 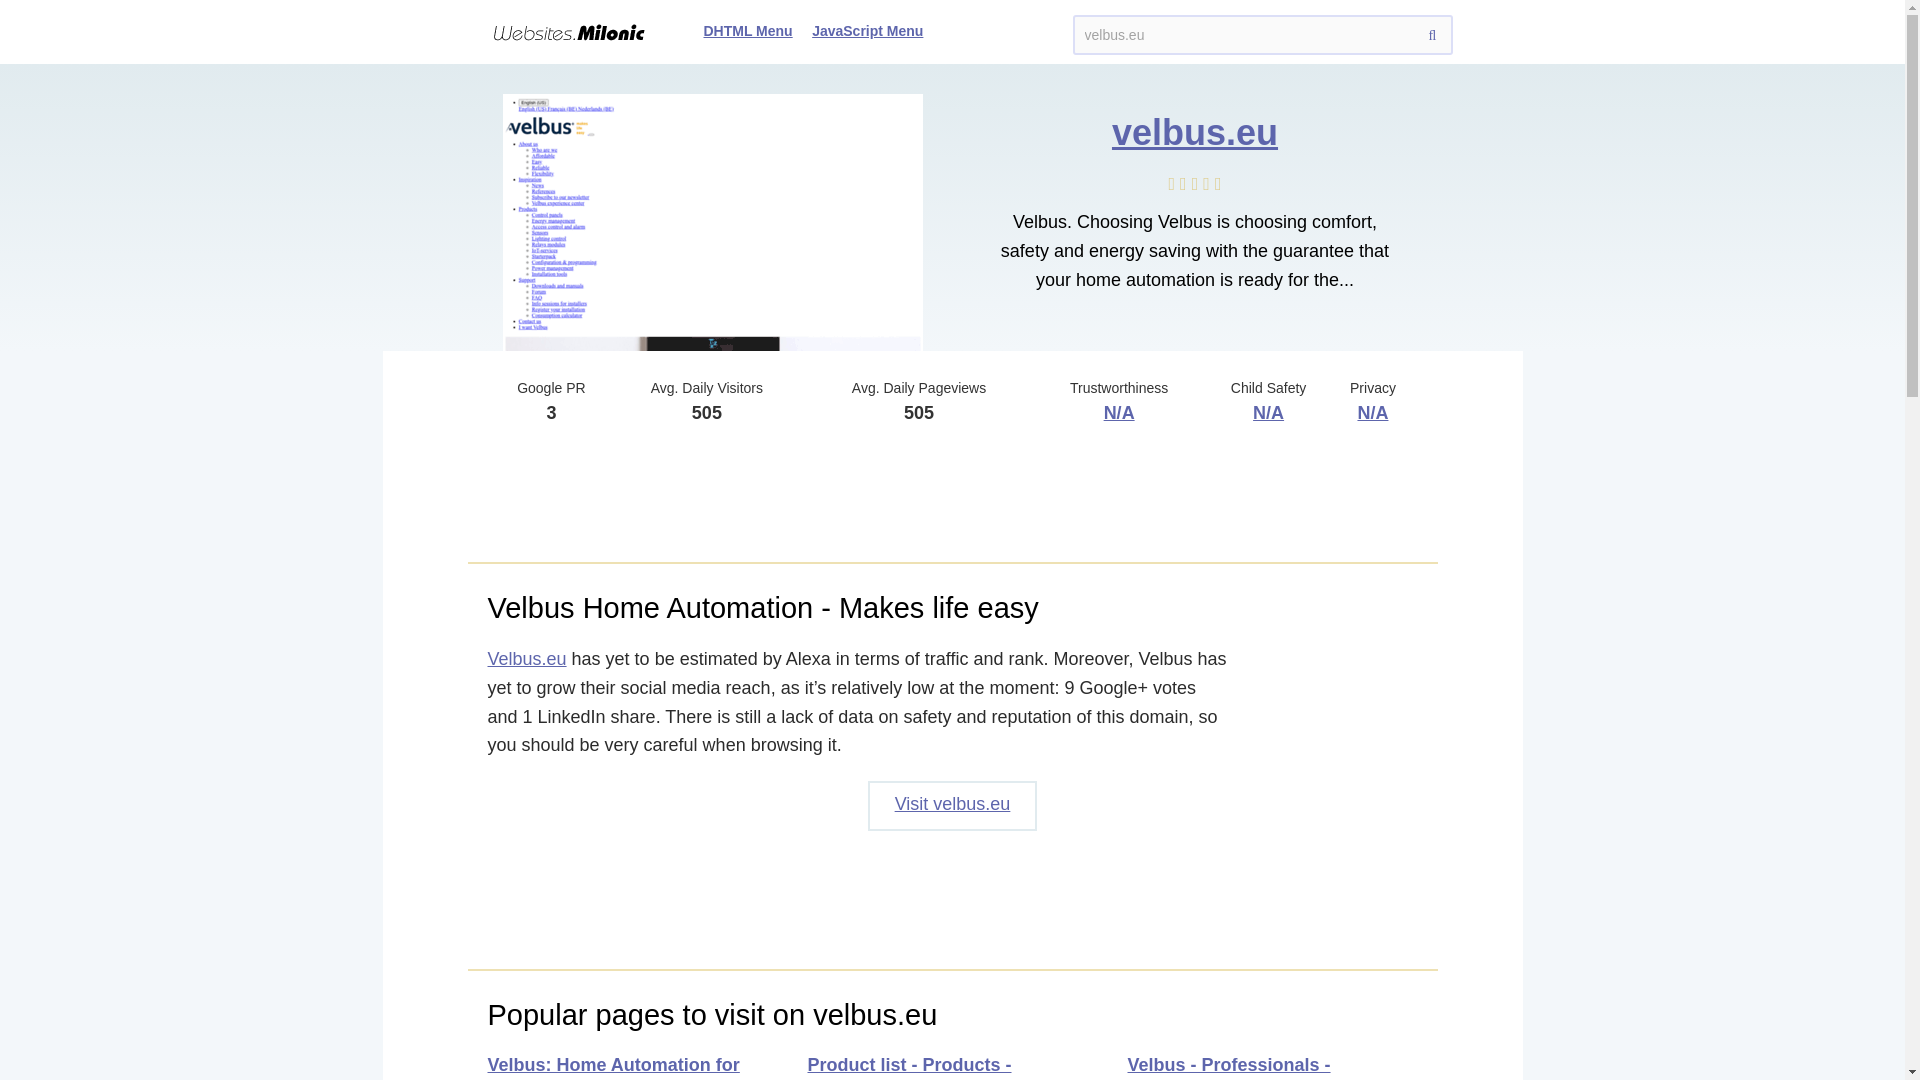 I want to click on Visit velbus.eu, so click(x=952, y=805).